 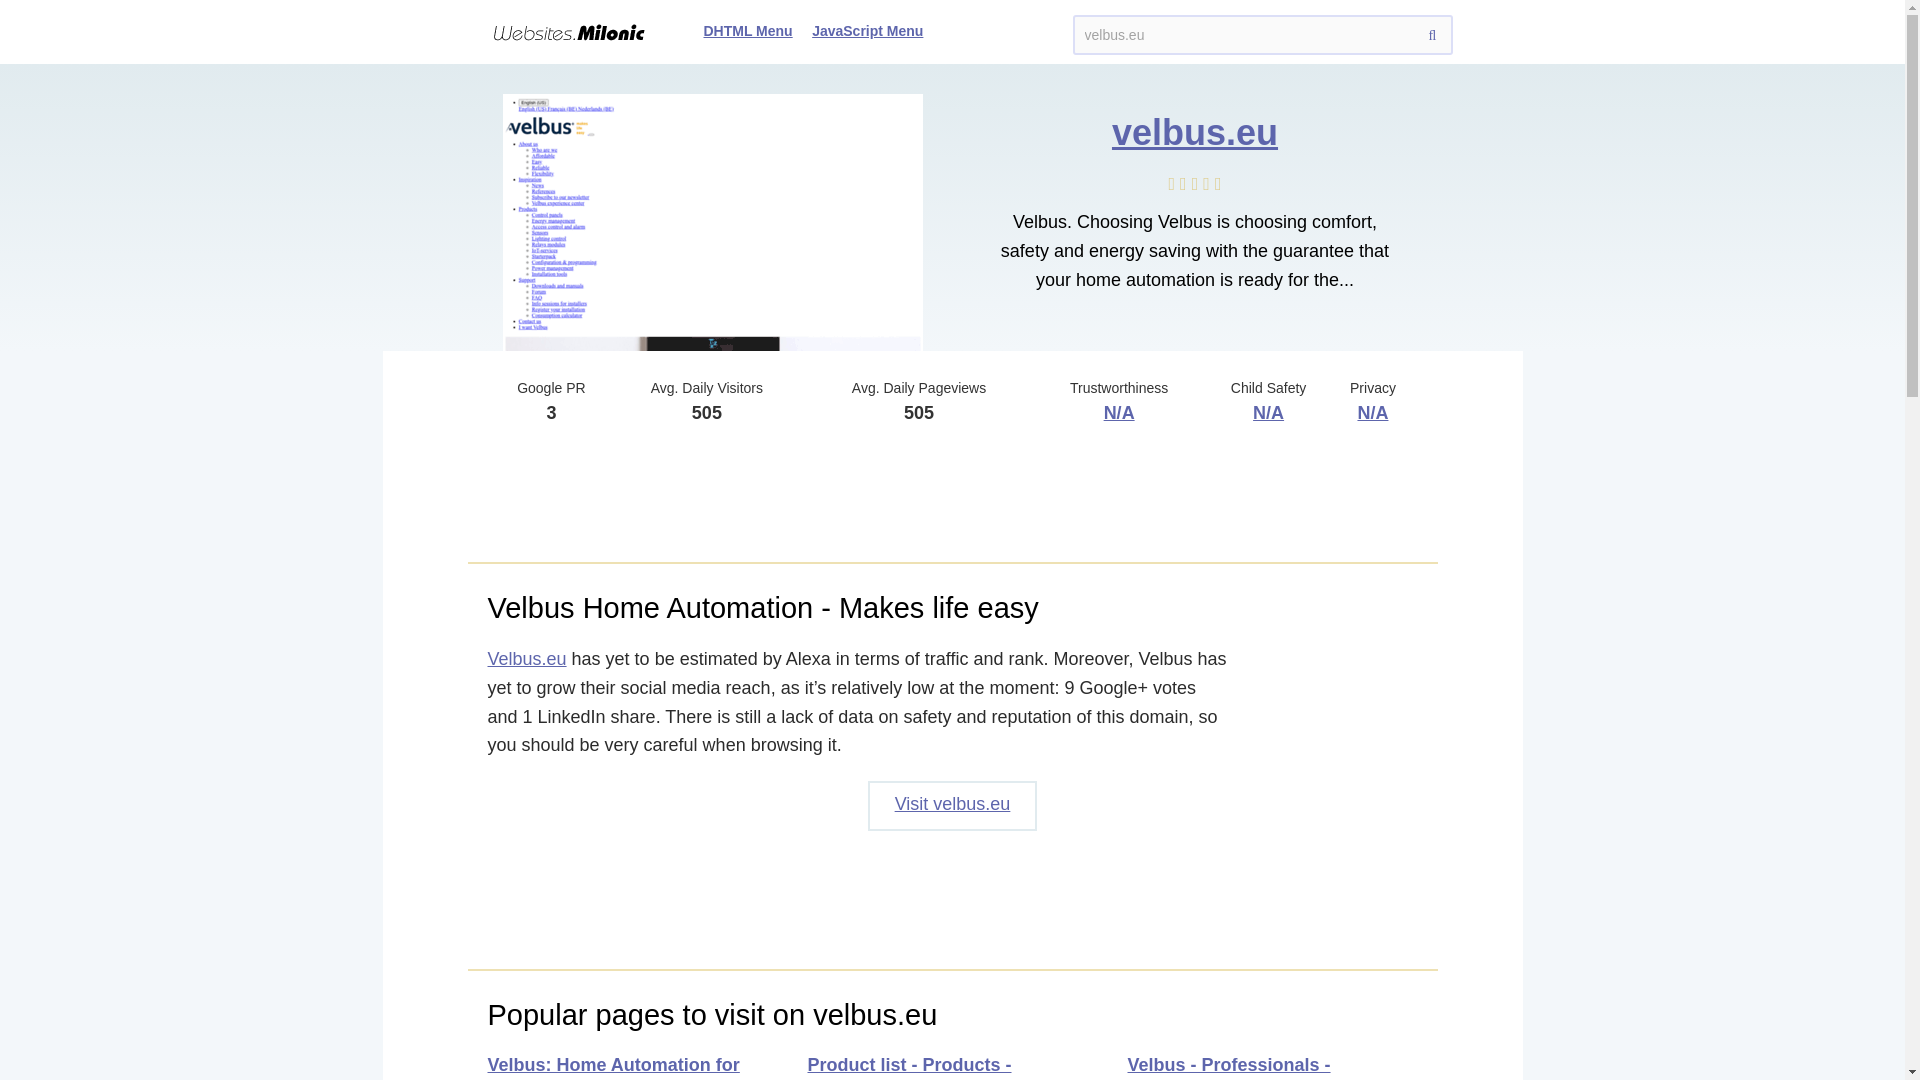 I want to click on Visit velbus.eu, so click(x=952, y=805).